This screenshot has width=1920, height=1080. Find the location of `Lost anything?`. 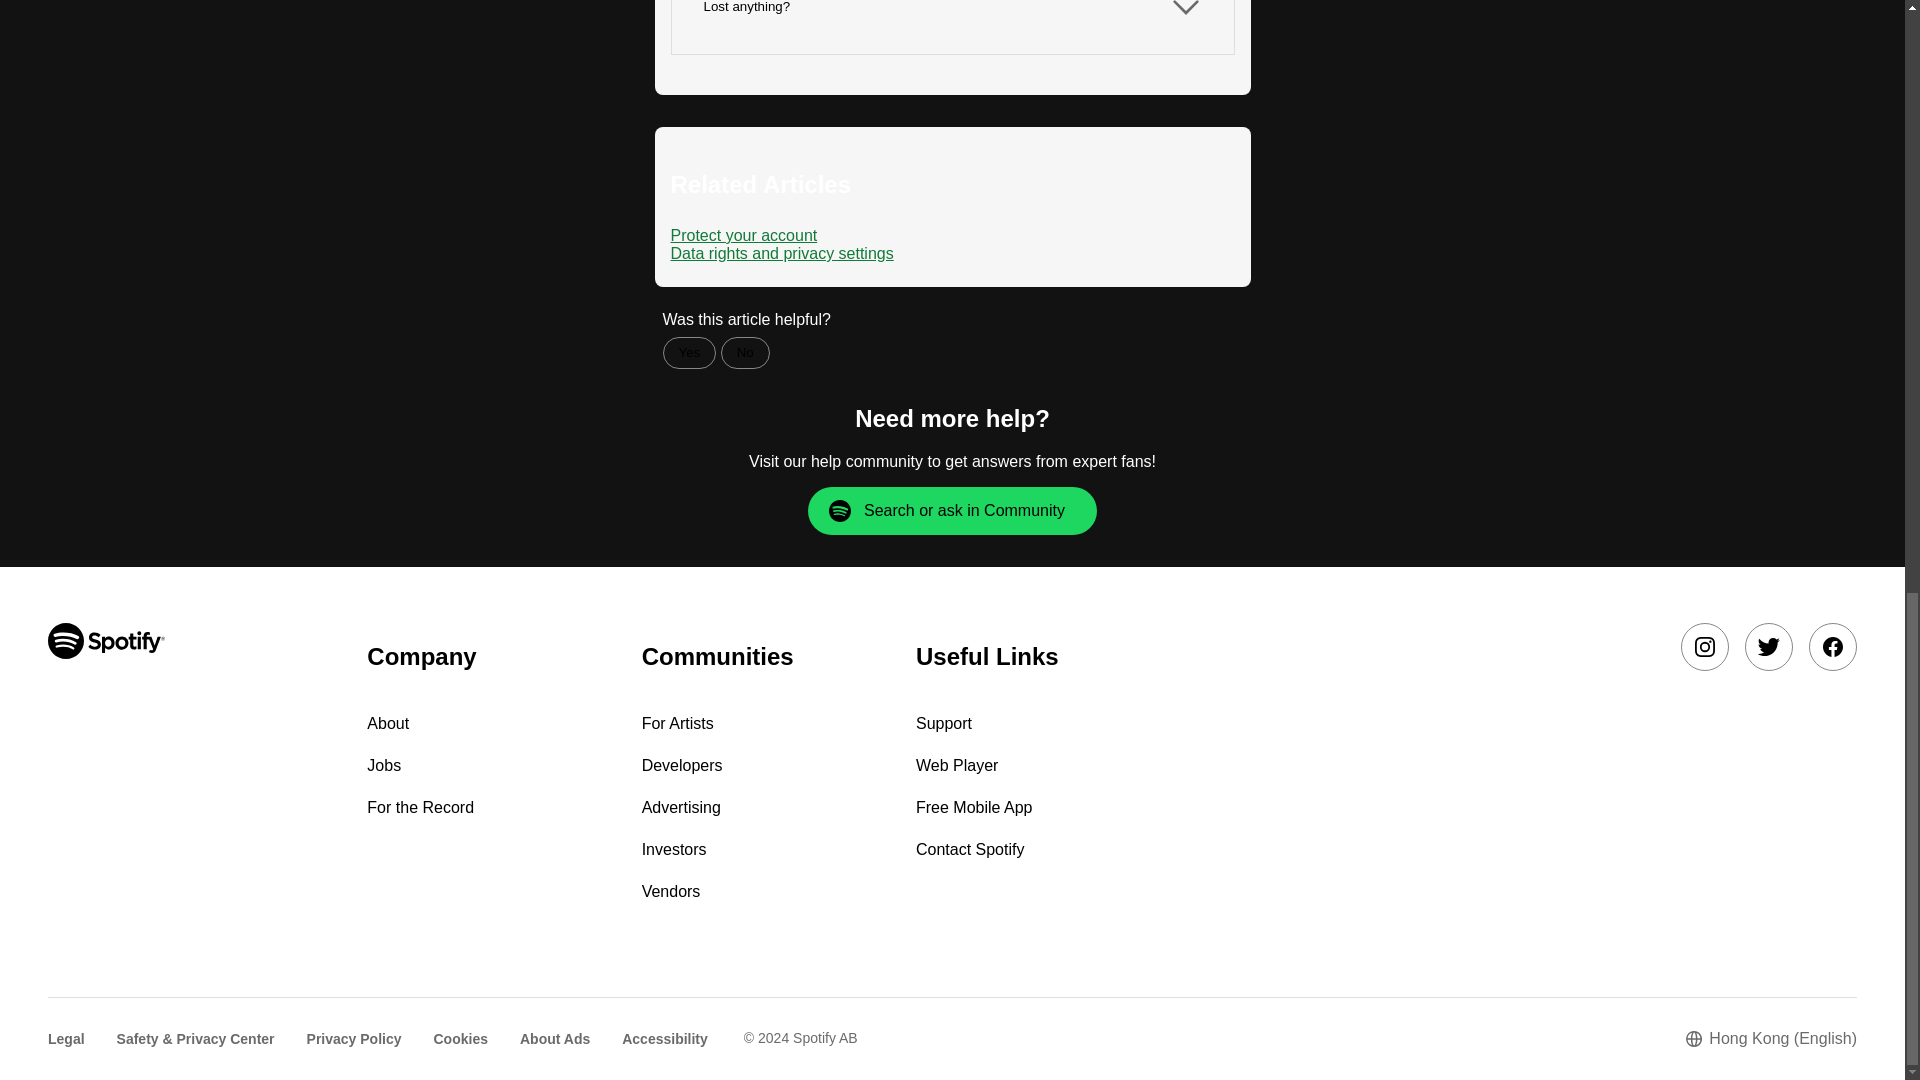

Lost anything? is located at coordinates (953, 27).